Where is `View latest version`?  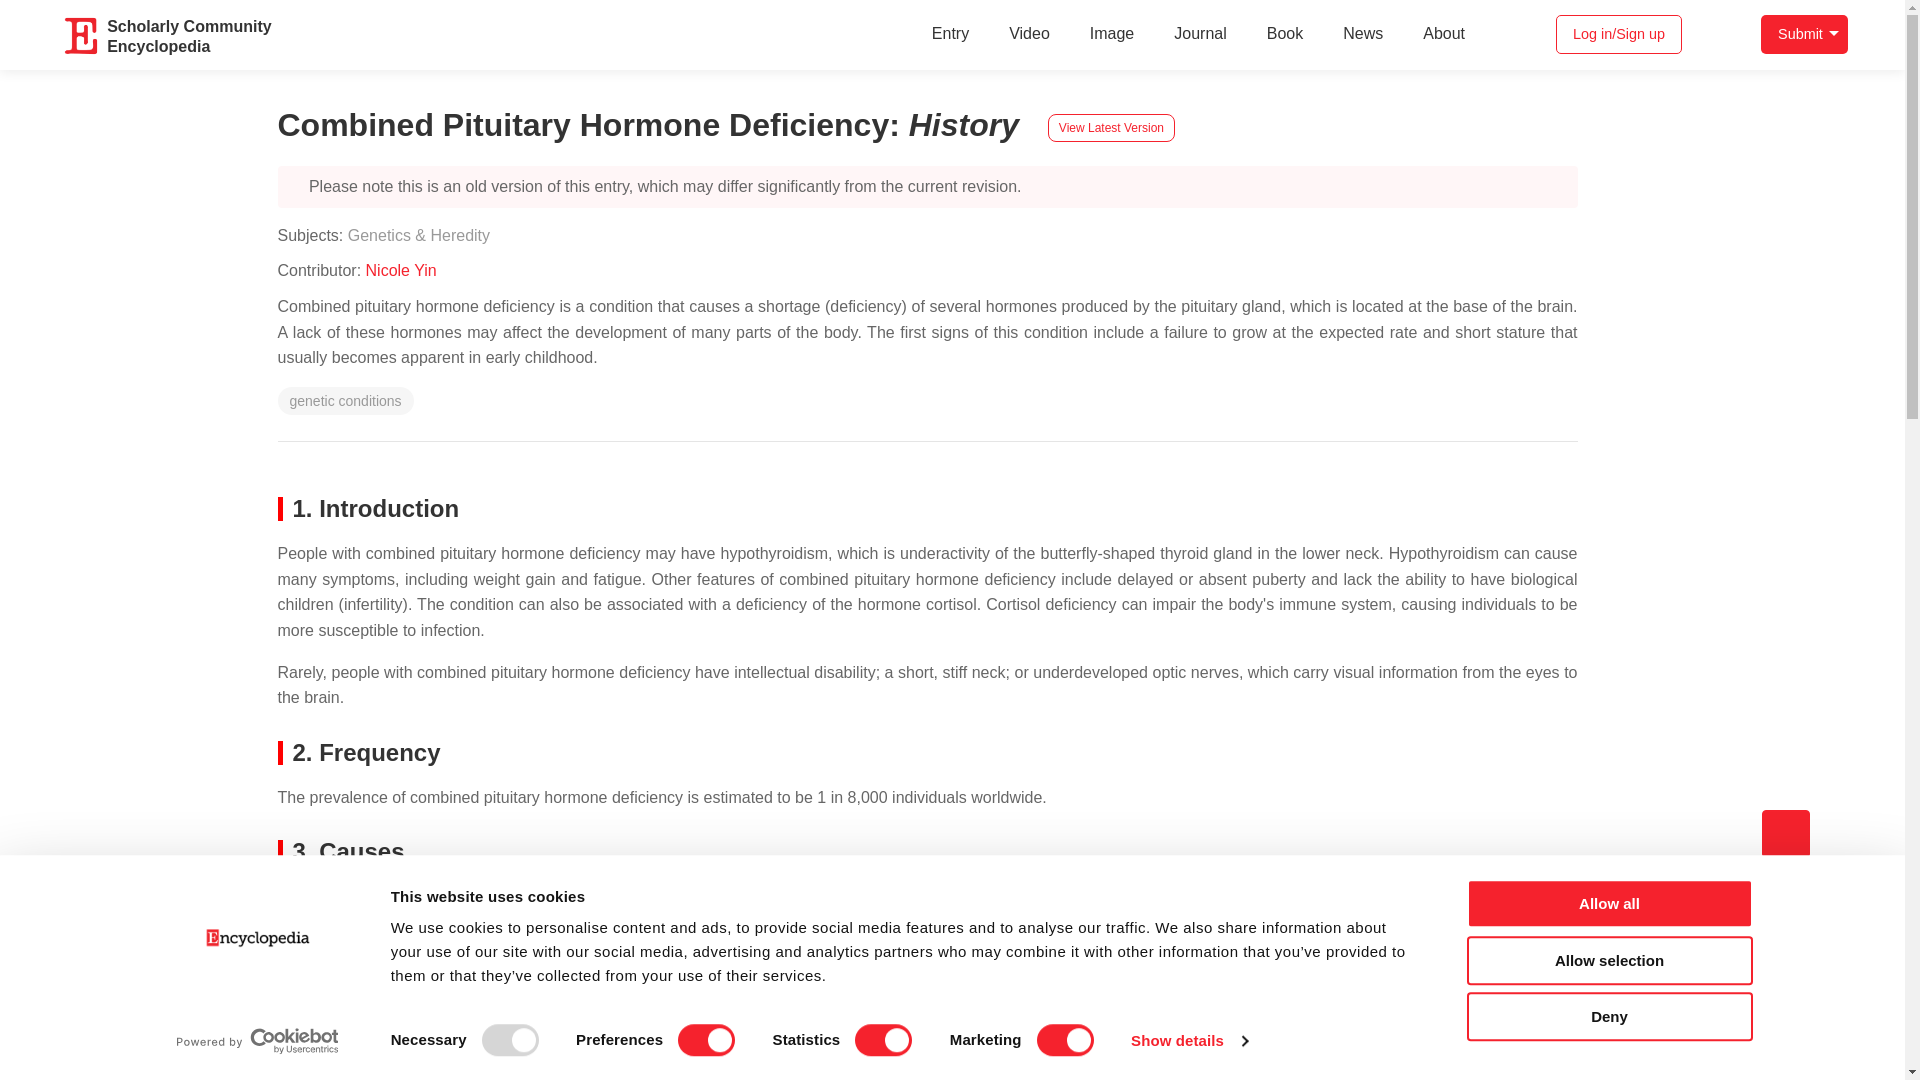 View latest version is located at coordinates (1112, 128).